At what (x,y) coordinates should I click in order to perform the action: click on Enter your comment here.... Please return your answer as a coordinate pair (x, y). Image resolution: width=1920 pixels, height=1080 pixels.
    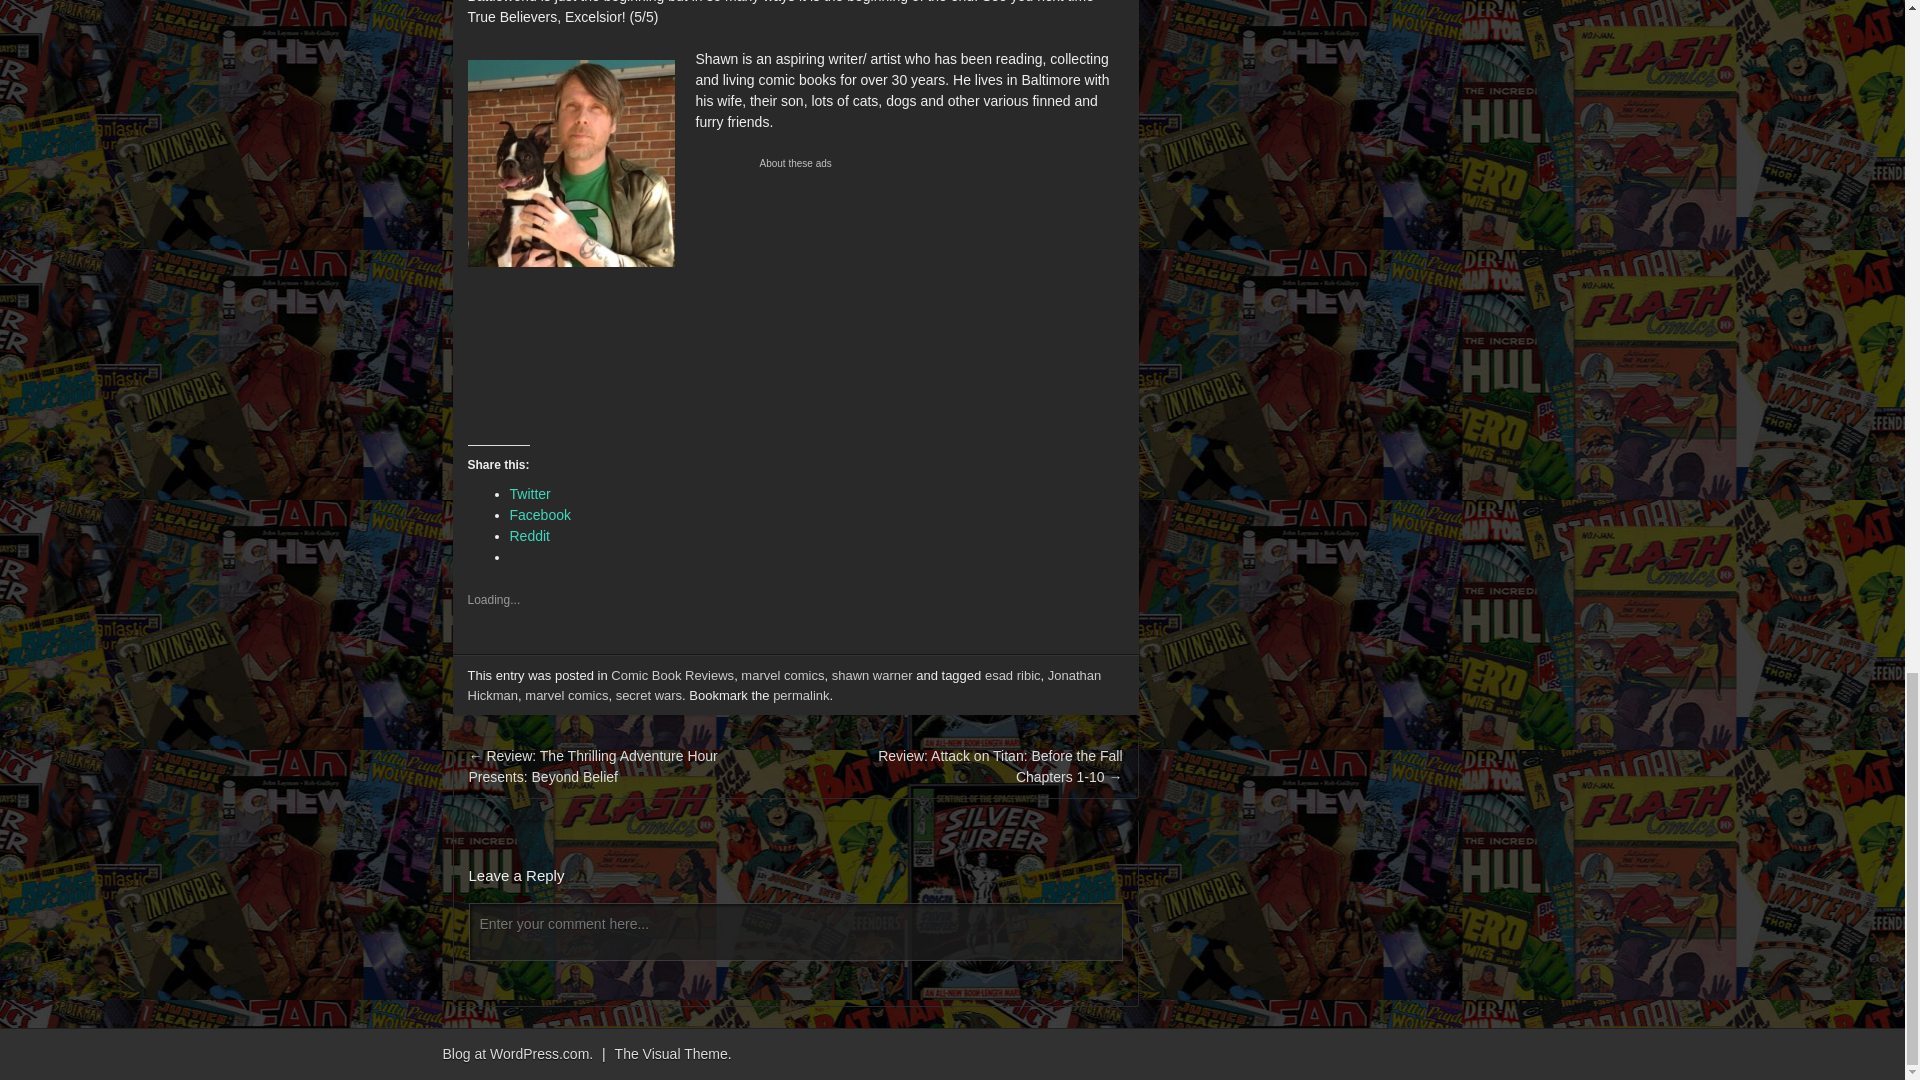
    Looking at the image, I should click on (796, 934).